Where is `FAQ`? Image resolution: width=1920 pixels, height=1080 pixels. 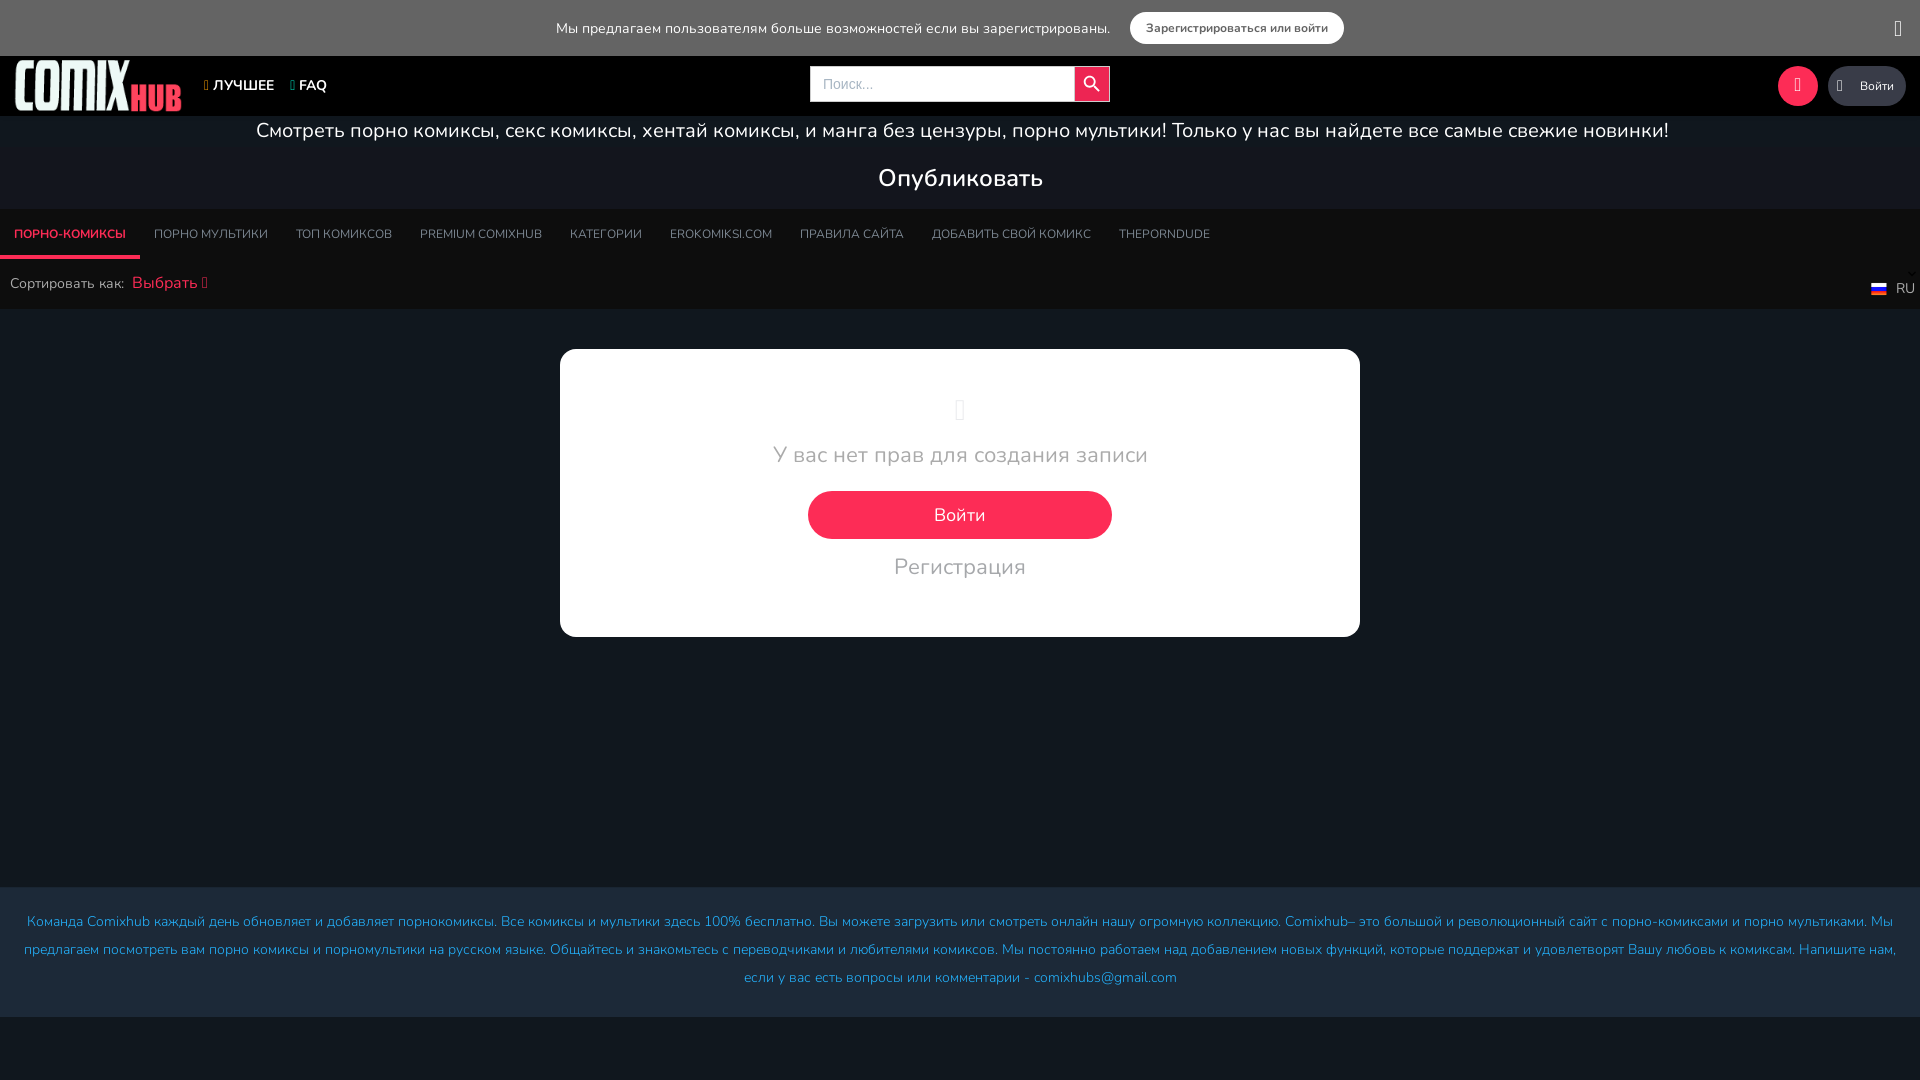
FAQ is located at coordinates (308, 86).